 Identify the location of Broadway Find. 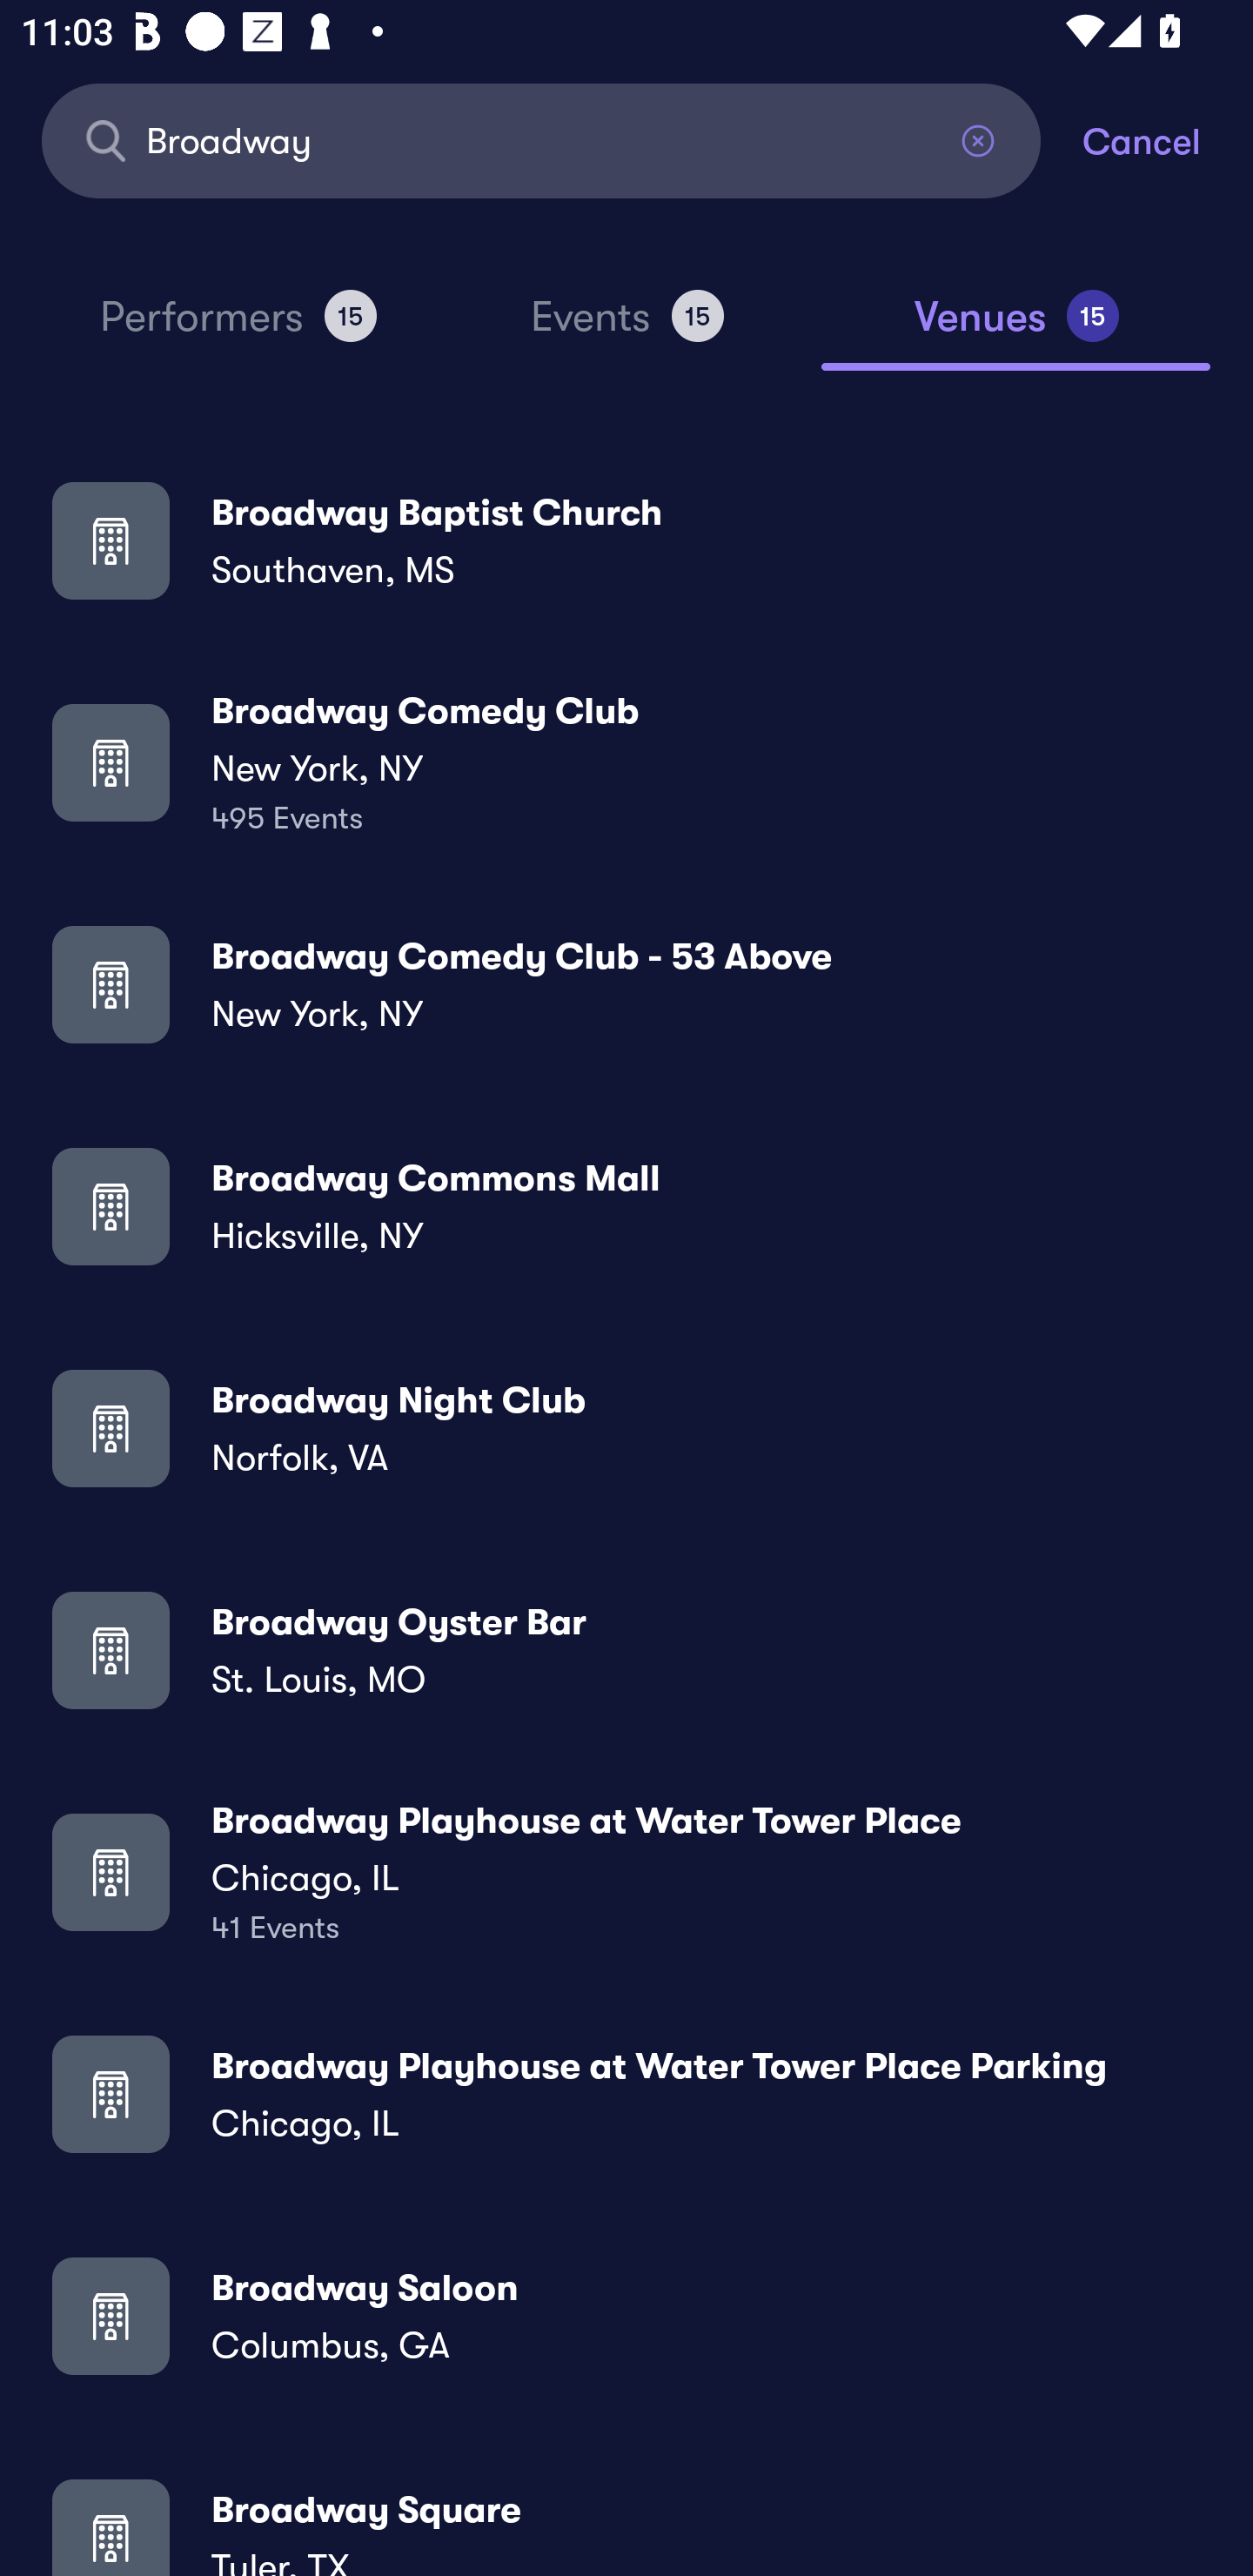
(541, 139).